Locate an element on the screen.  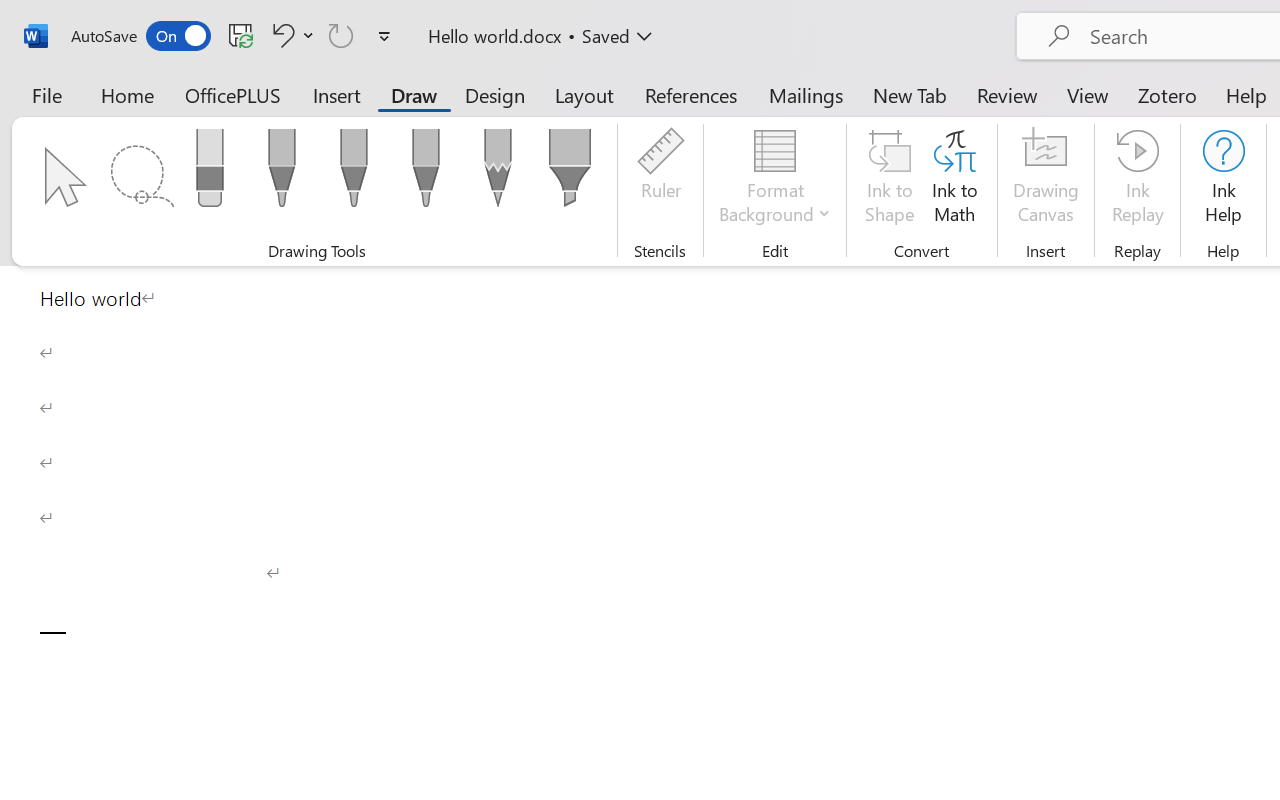
Mailings is located at coordinates (806, 94).